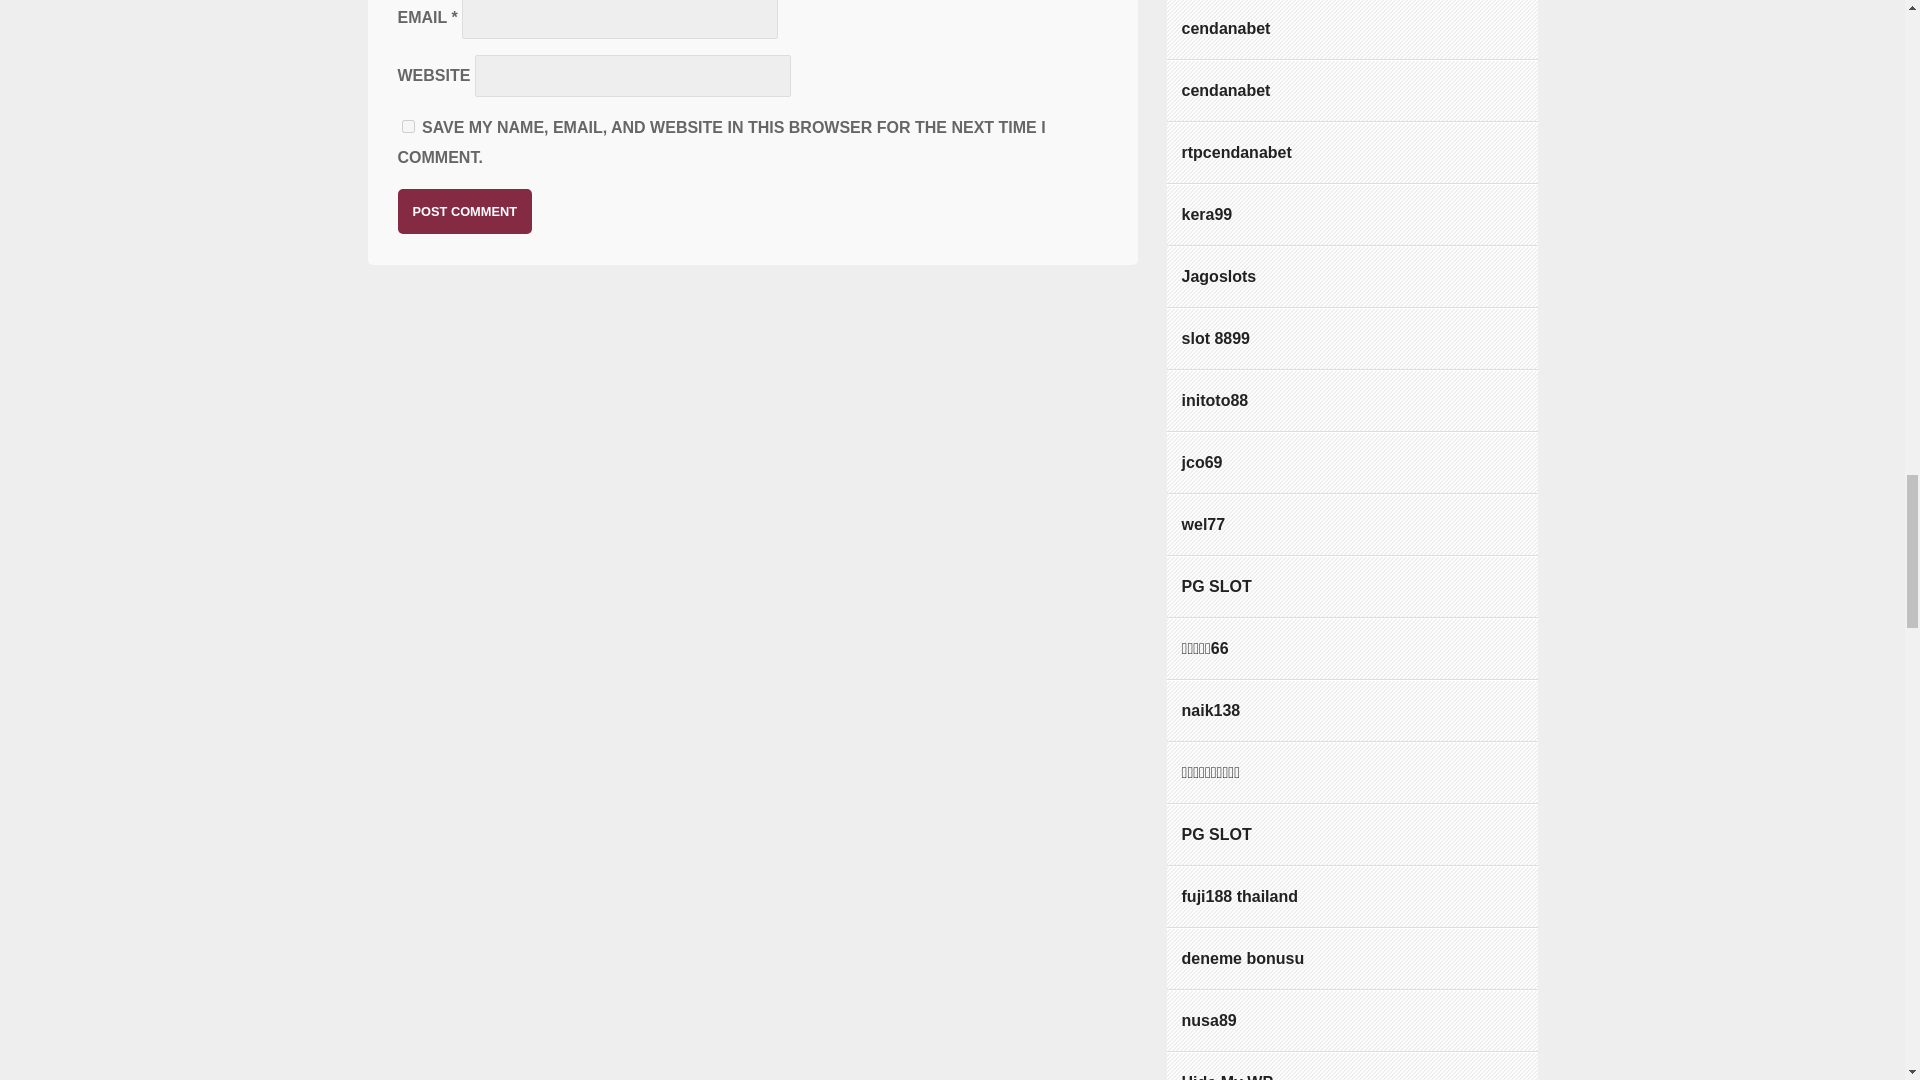 Image resolution: width=1920 pixels, height=1080 pixels. Describe the element at coordinates (408, 126) in the screenshot. I see `yes` at that location.